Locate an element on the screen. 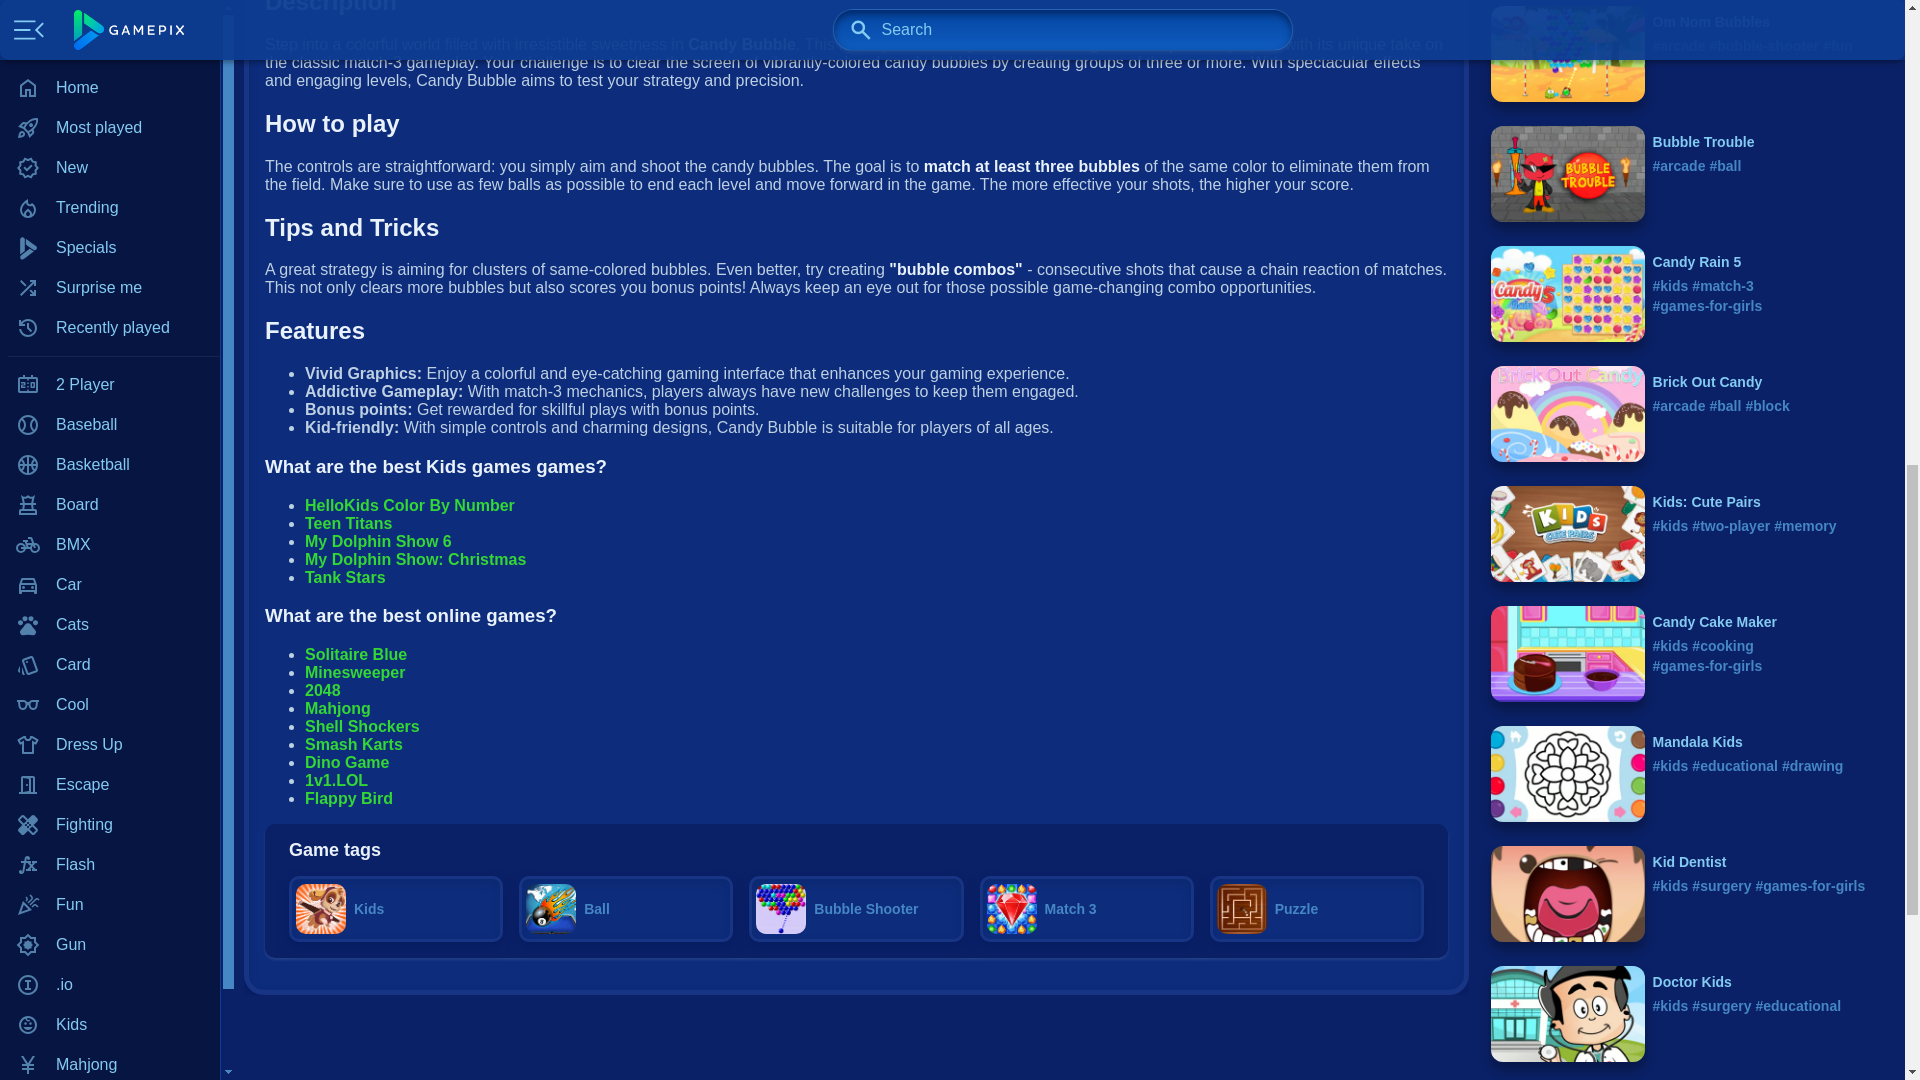 Image resolution: width=1920 pixels, height=1080 pixels. Solitaire is located at coordinates (110, 305).